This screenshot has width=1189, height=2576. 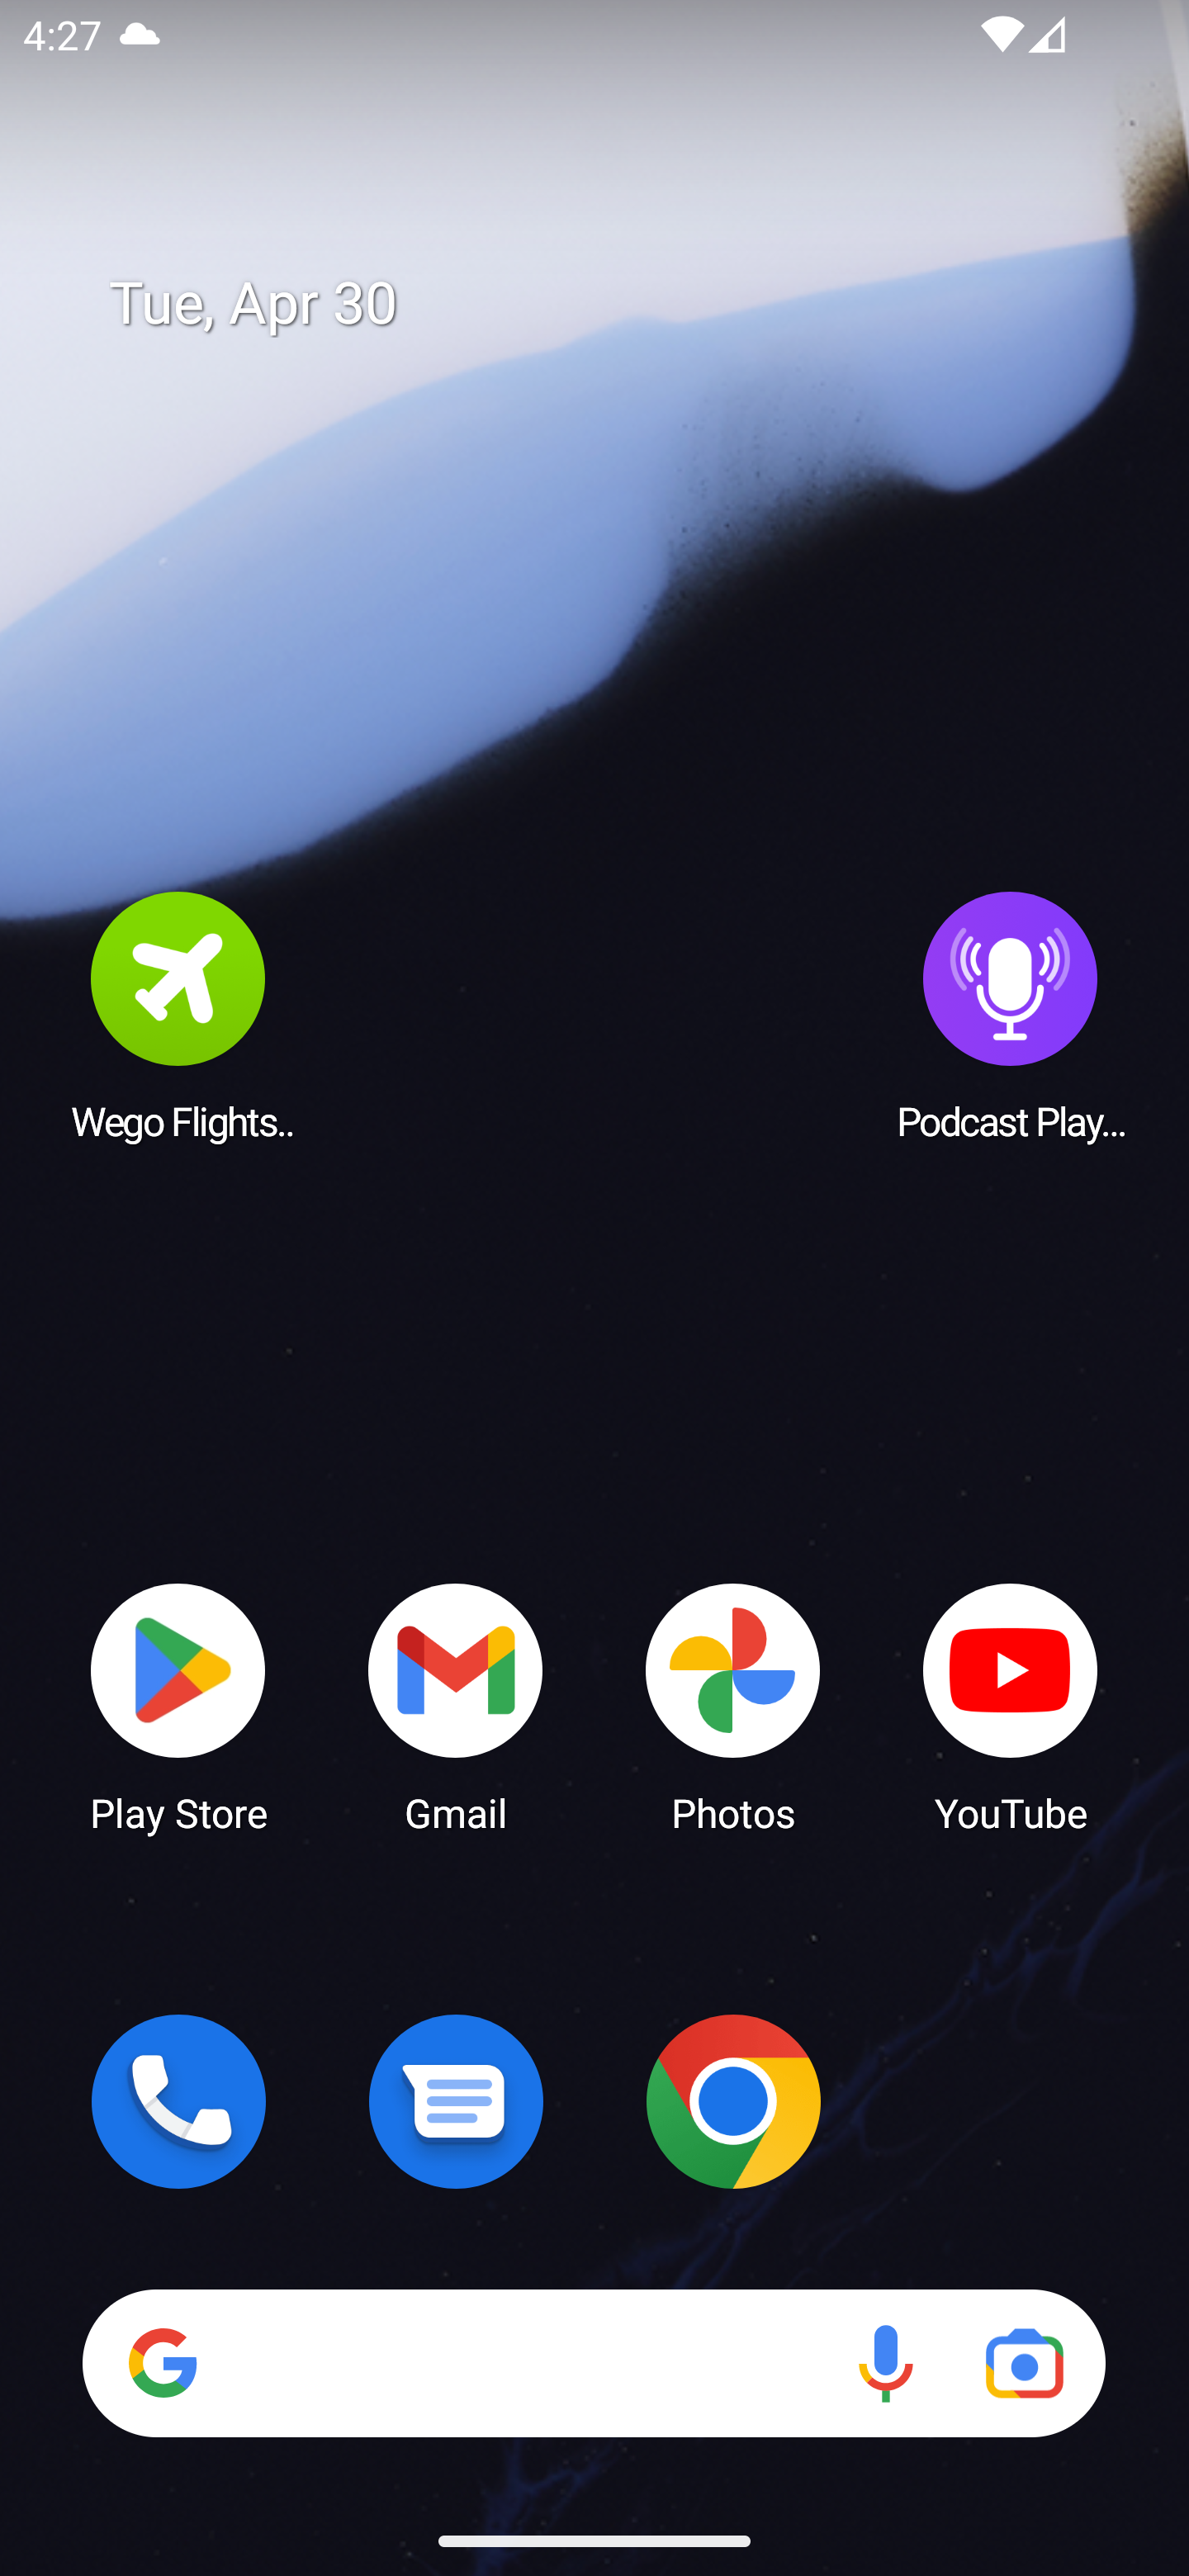 I want to click on Podcast Player, so click(x=1011, y=1015).